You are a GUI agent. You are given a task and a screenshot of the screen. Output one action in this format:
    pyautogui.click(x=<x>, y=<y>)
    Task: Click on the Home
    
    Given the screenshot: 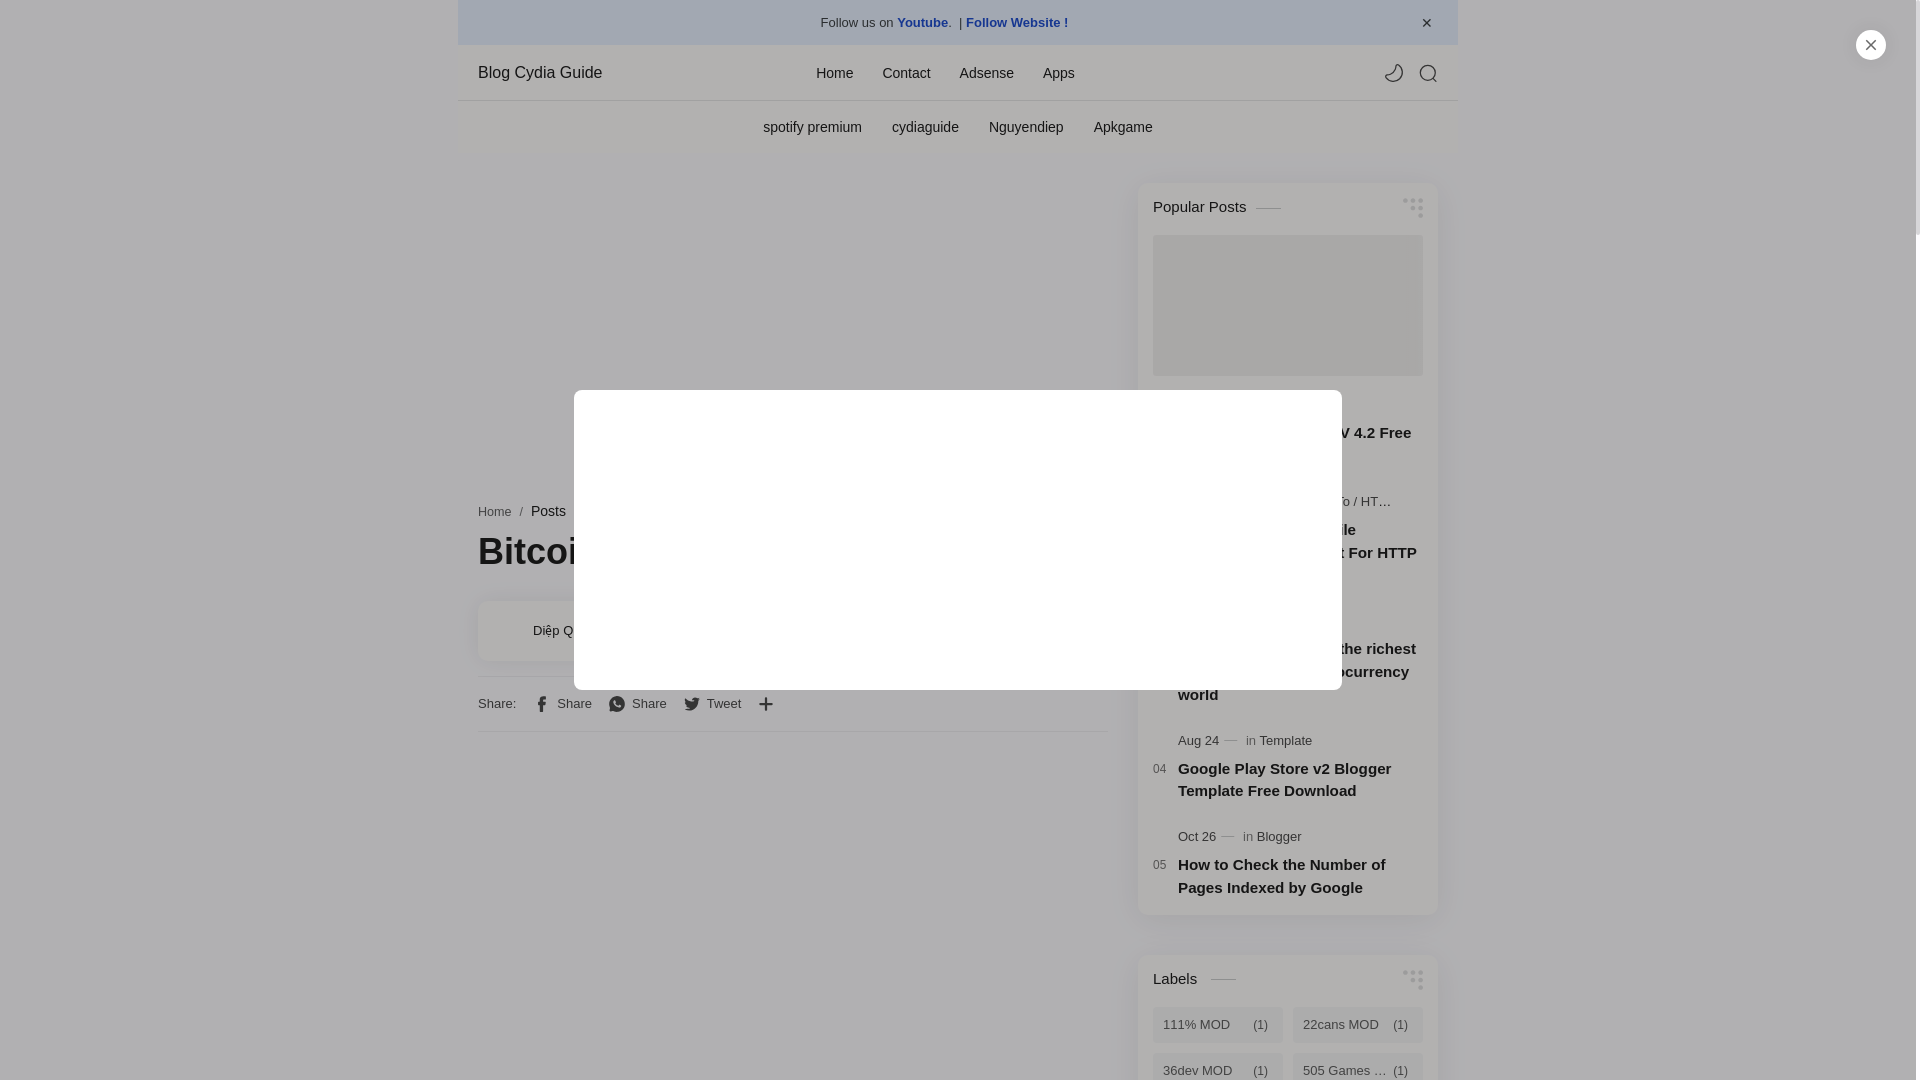 What is the action you would take?
    pyautogui.click(x=834, y=71)
    